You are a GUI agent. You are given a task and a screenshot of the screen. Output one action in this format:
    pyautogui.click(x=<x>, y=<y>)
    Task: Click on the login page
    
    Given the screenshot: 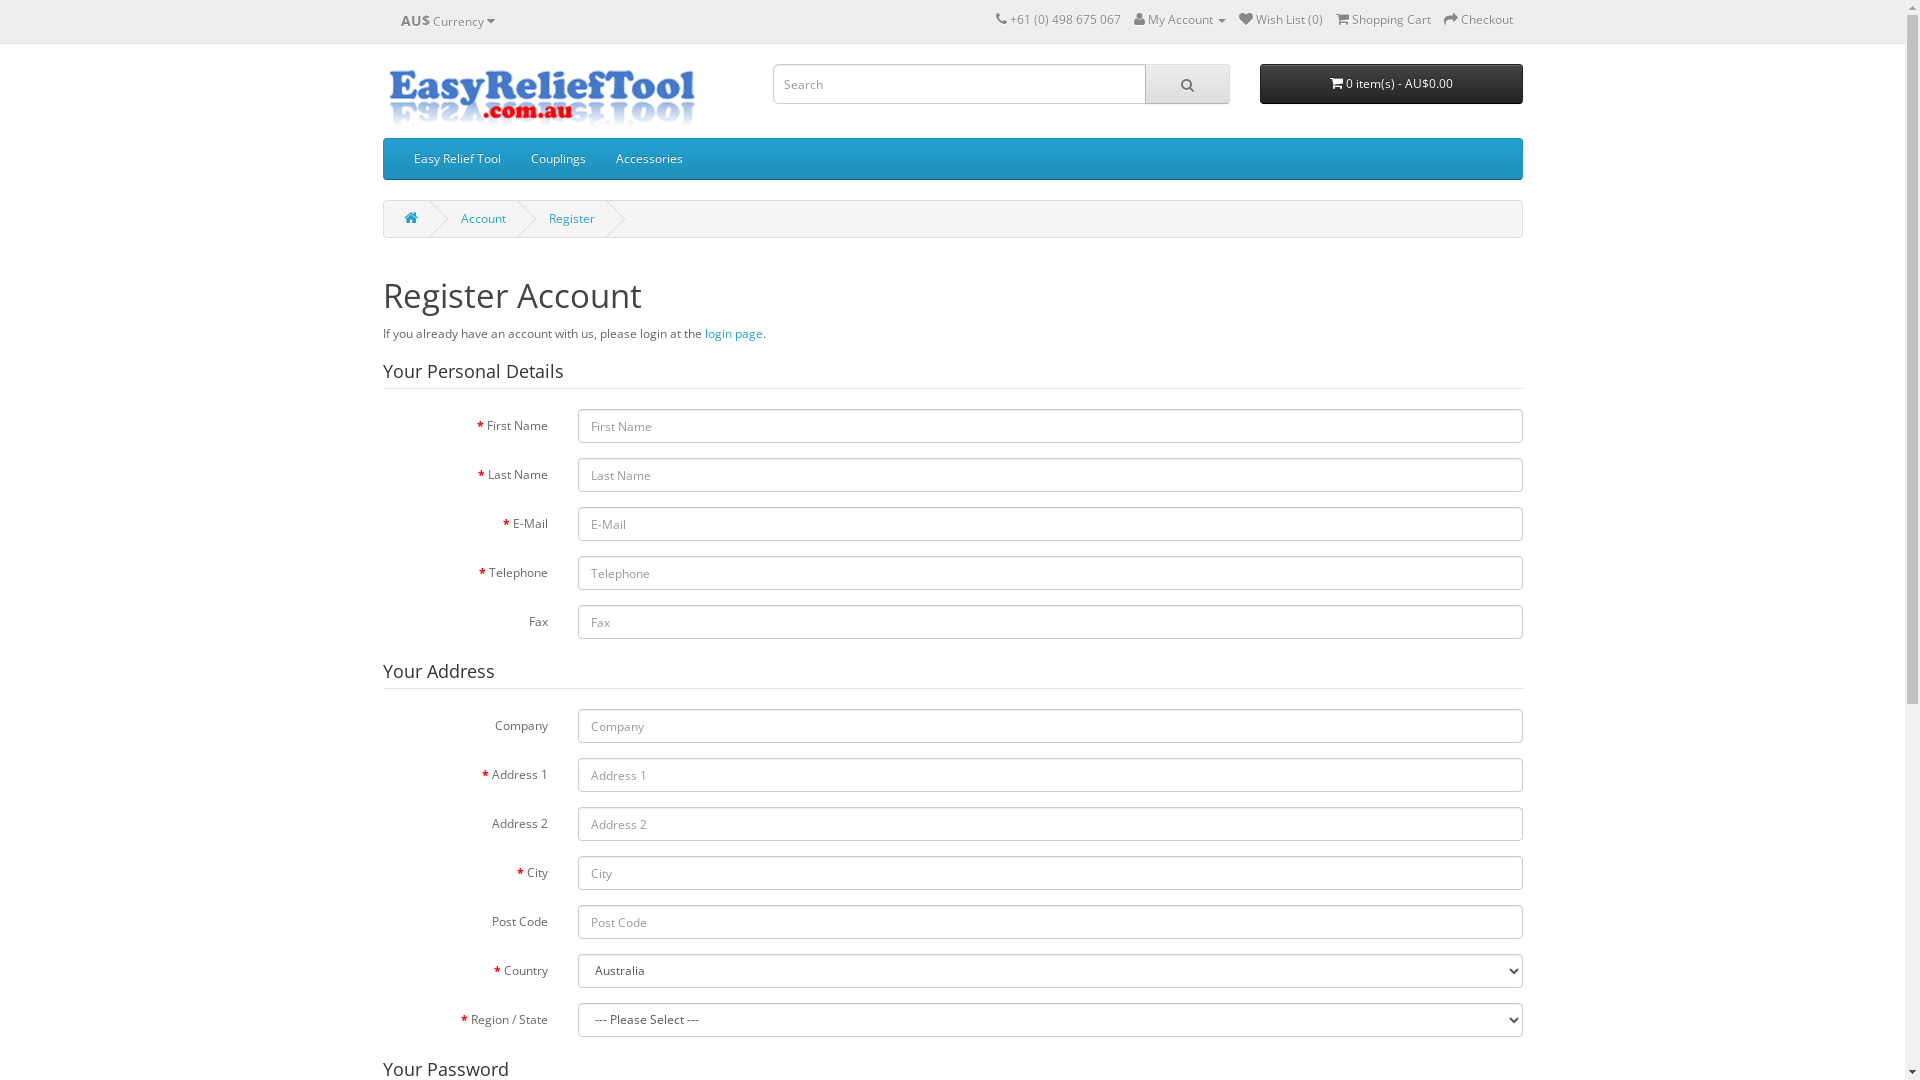 What is the action you would take?
    pyautogui.click(x=733, y=334)
    